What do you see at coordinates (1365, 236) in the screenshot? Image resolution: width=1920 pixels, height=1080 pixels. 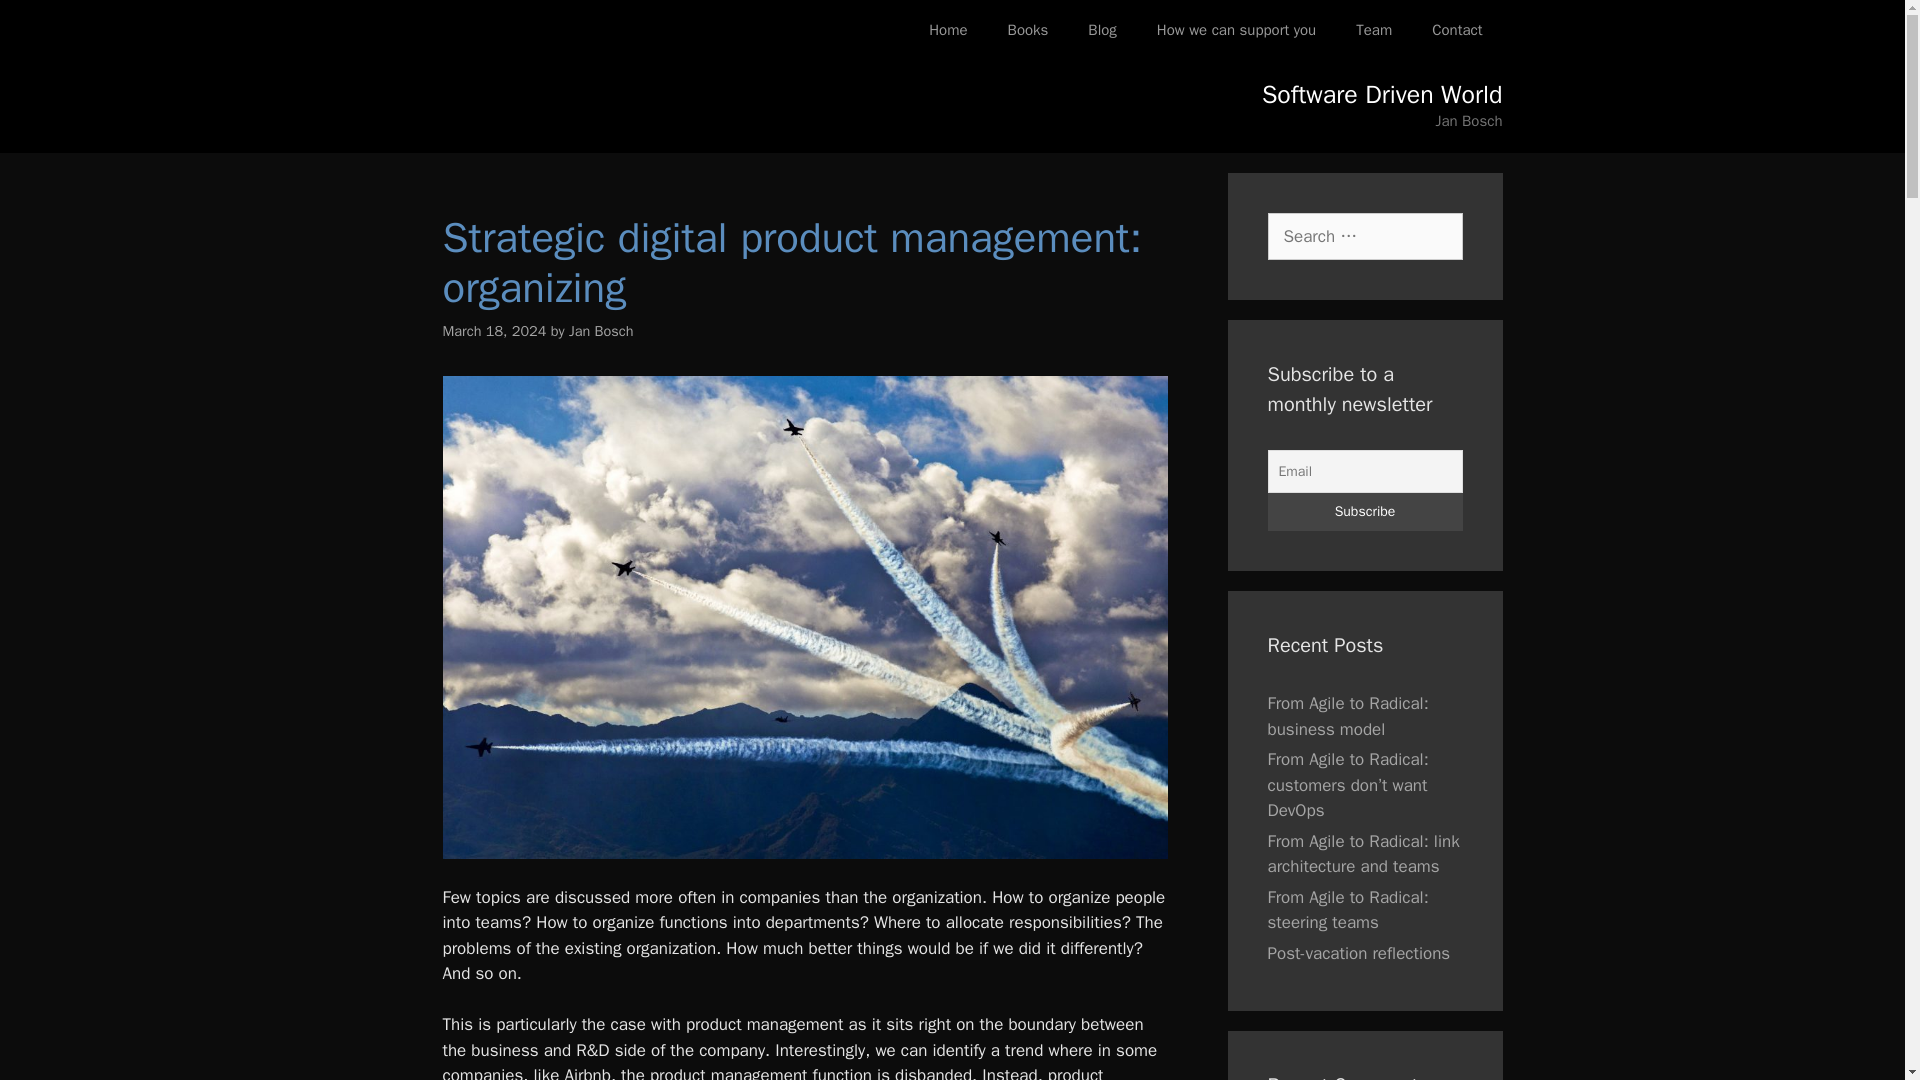 I see `Search for:` at bounding box center [1365, 236].